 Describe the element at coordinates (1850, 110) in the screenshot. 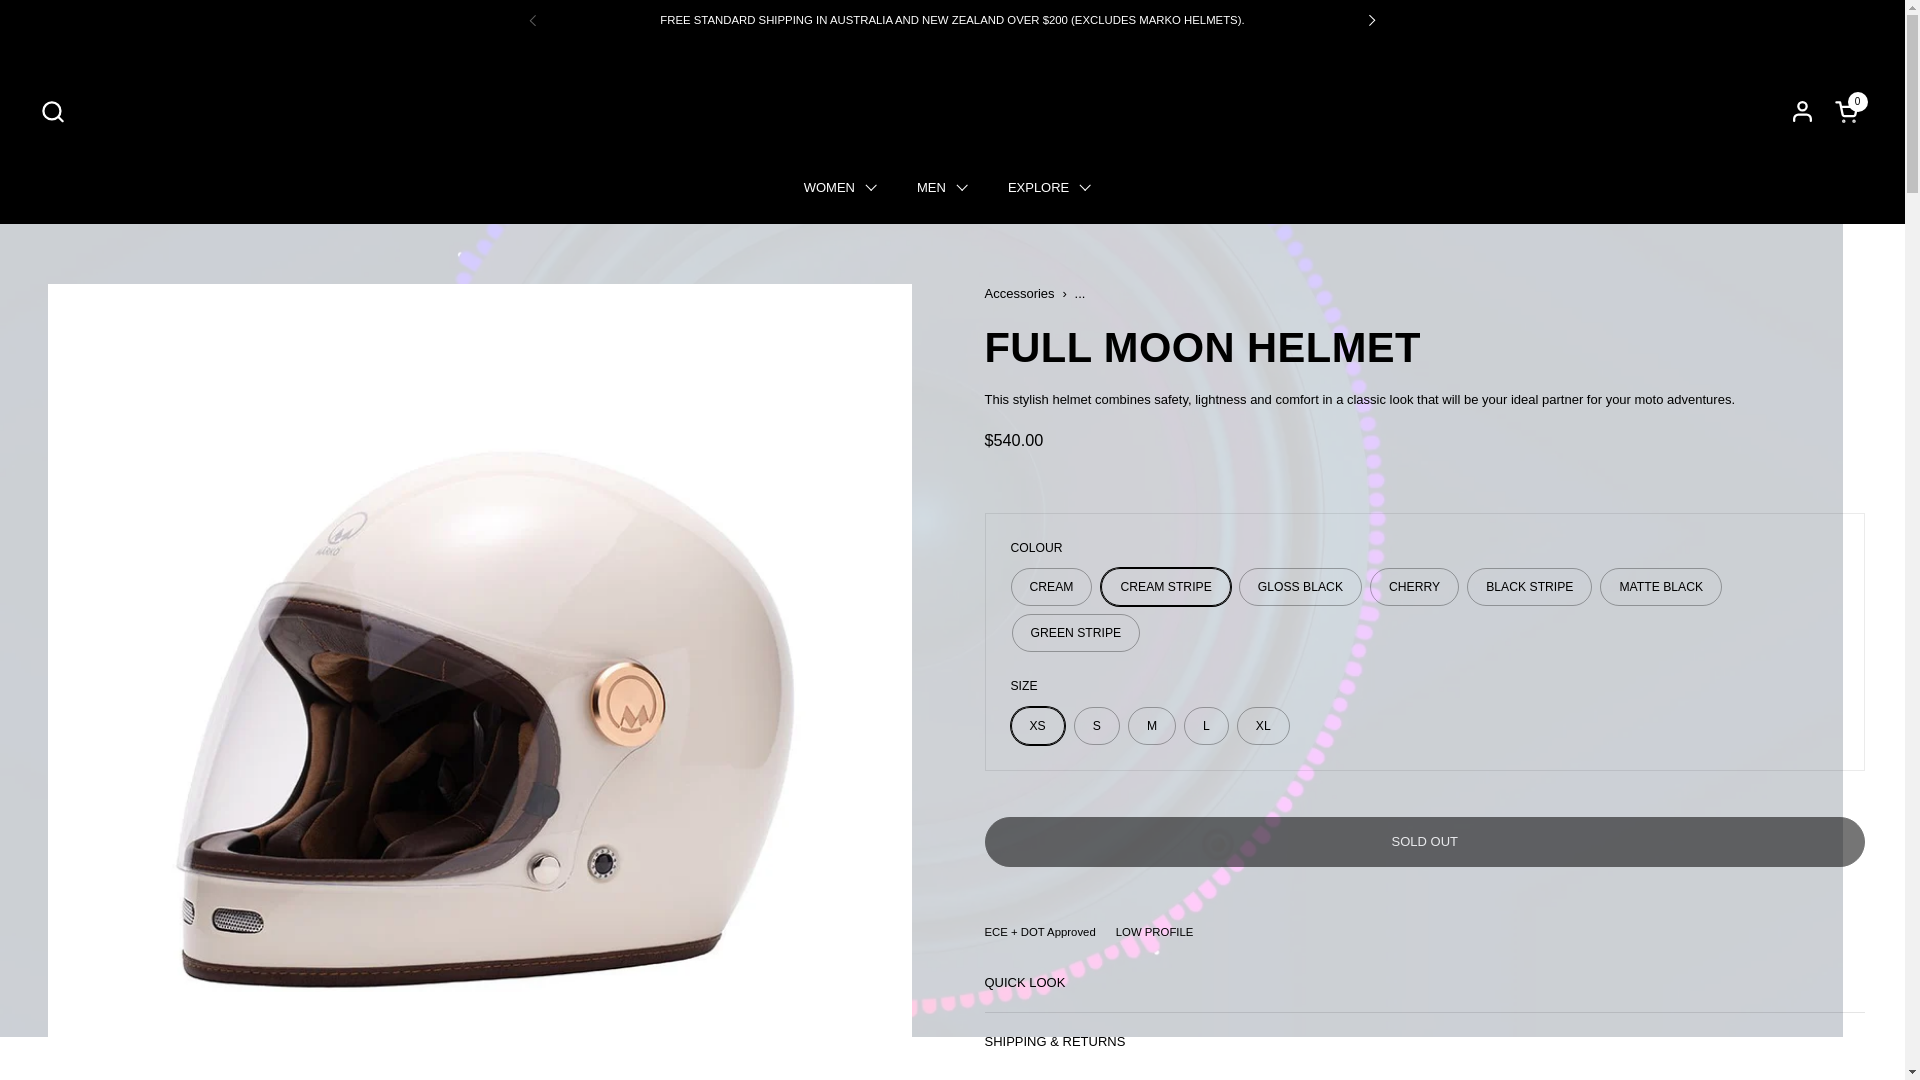

I see `Open cart` at that location.